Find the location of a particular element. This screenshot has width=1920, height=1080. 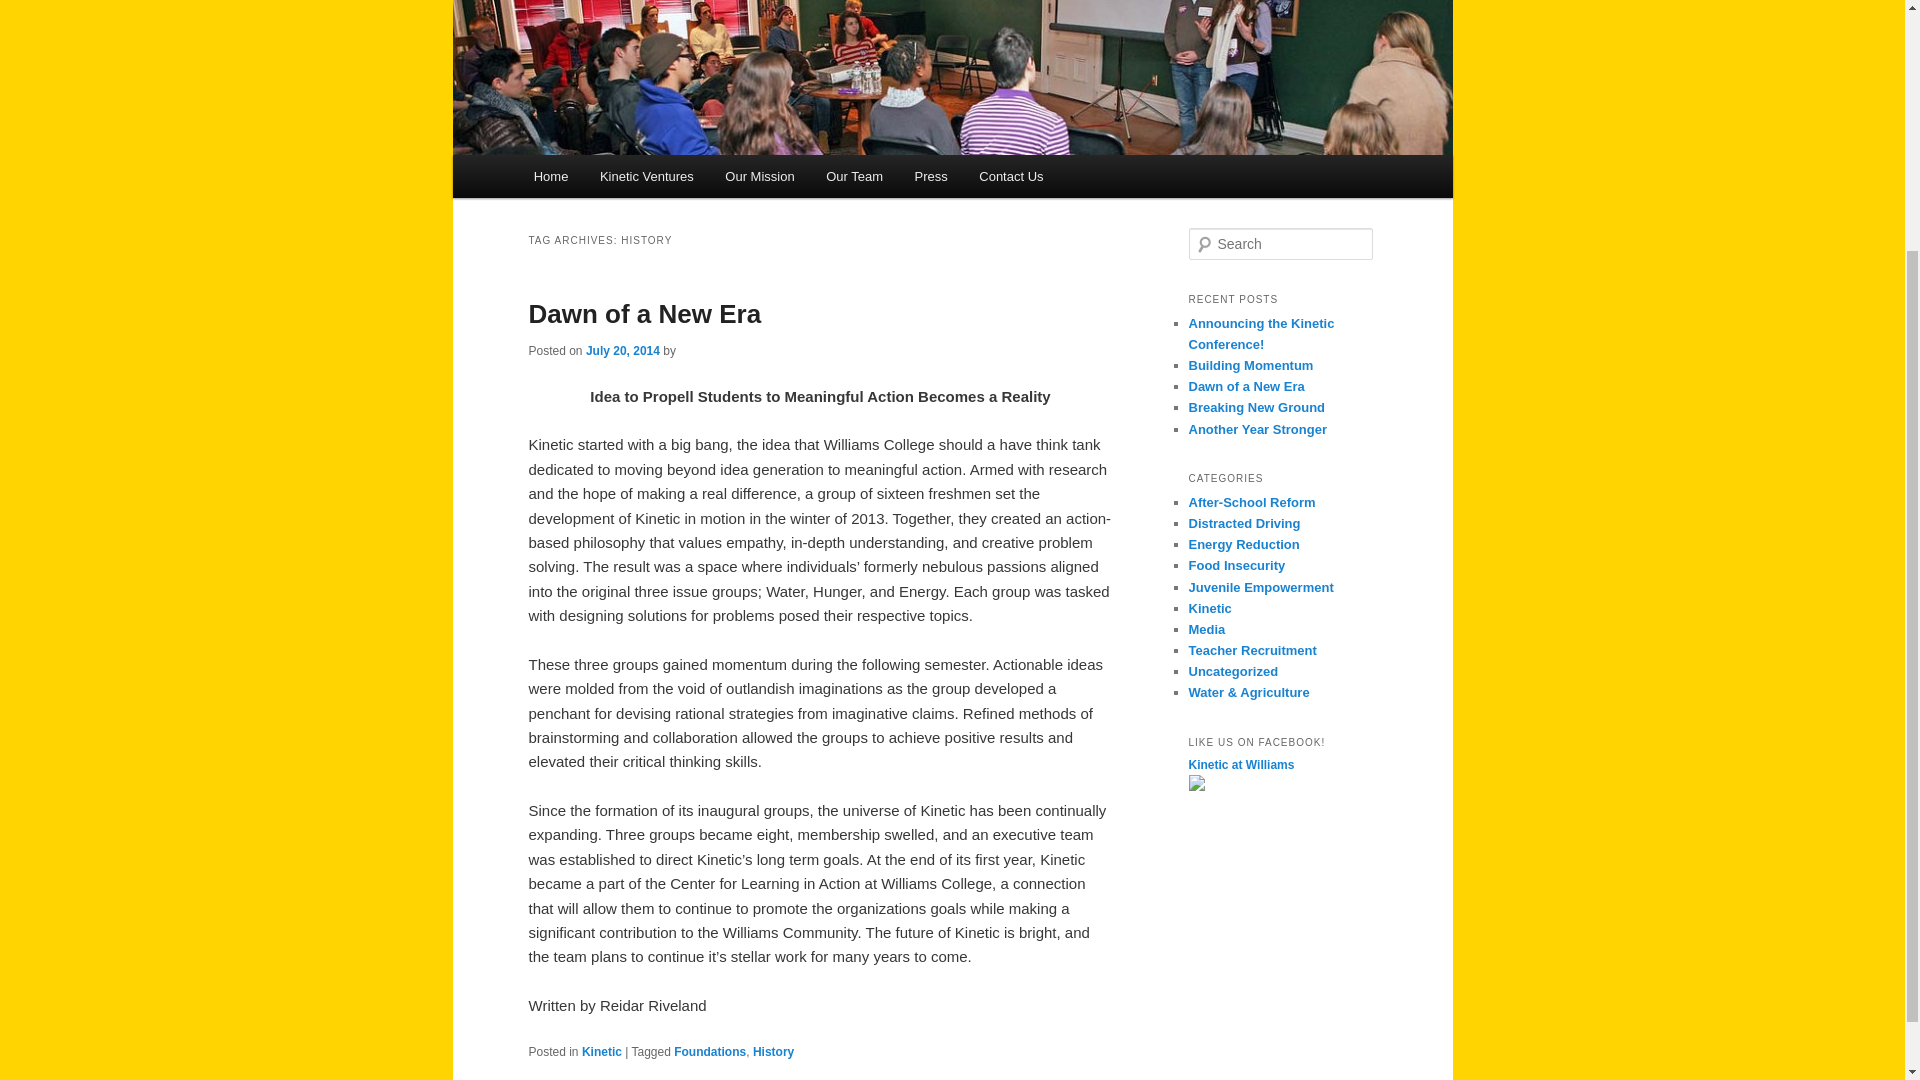

Contact Us is located at coordinates (1011, 176).